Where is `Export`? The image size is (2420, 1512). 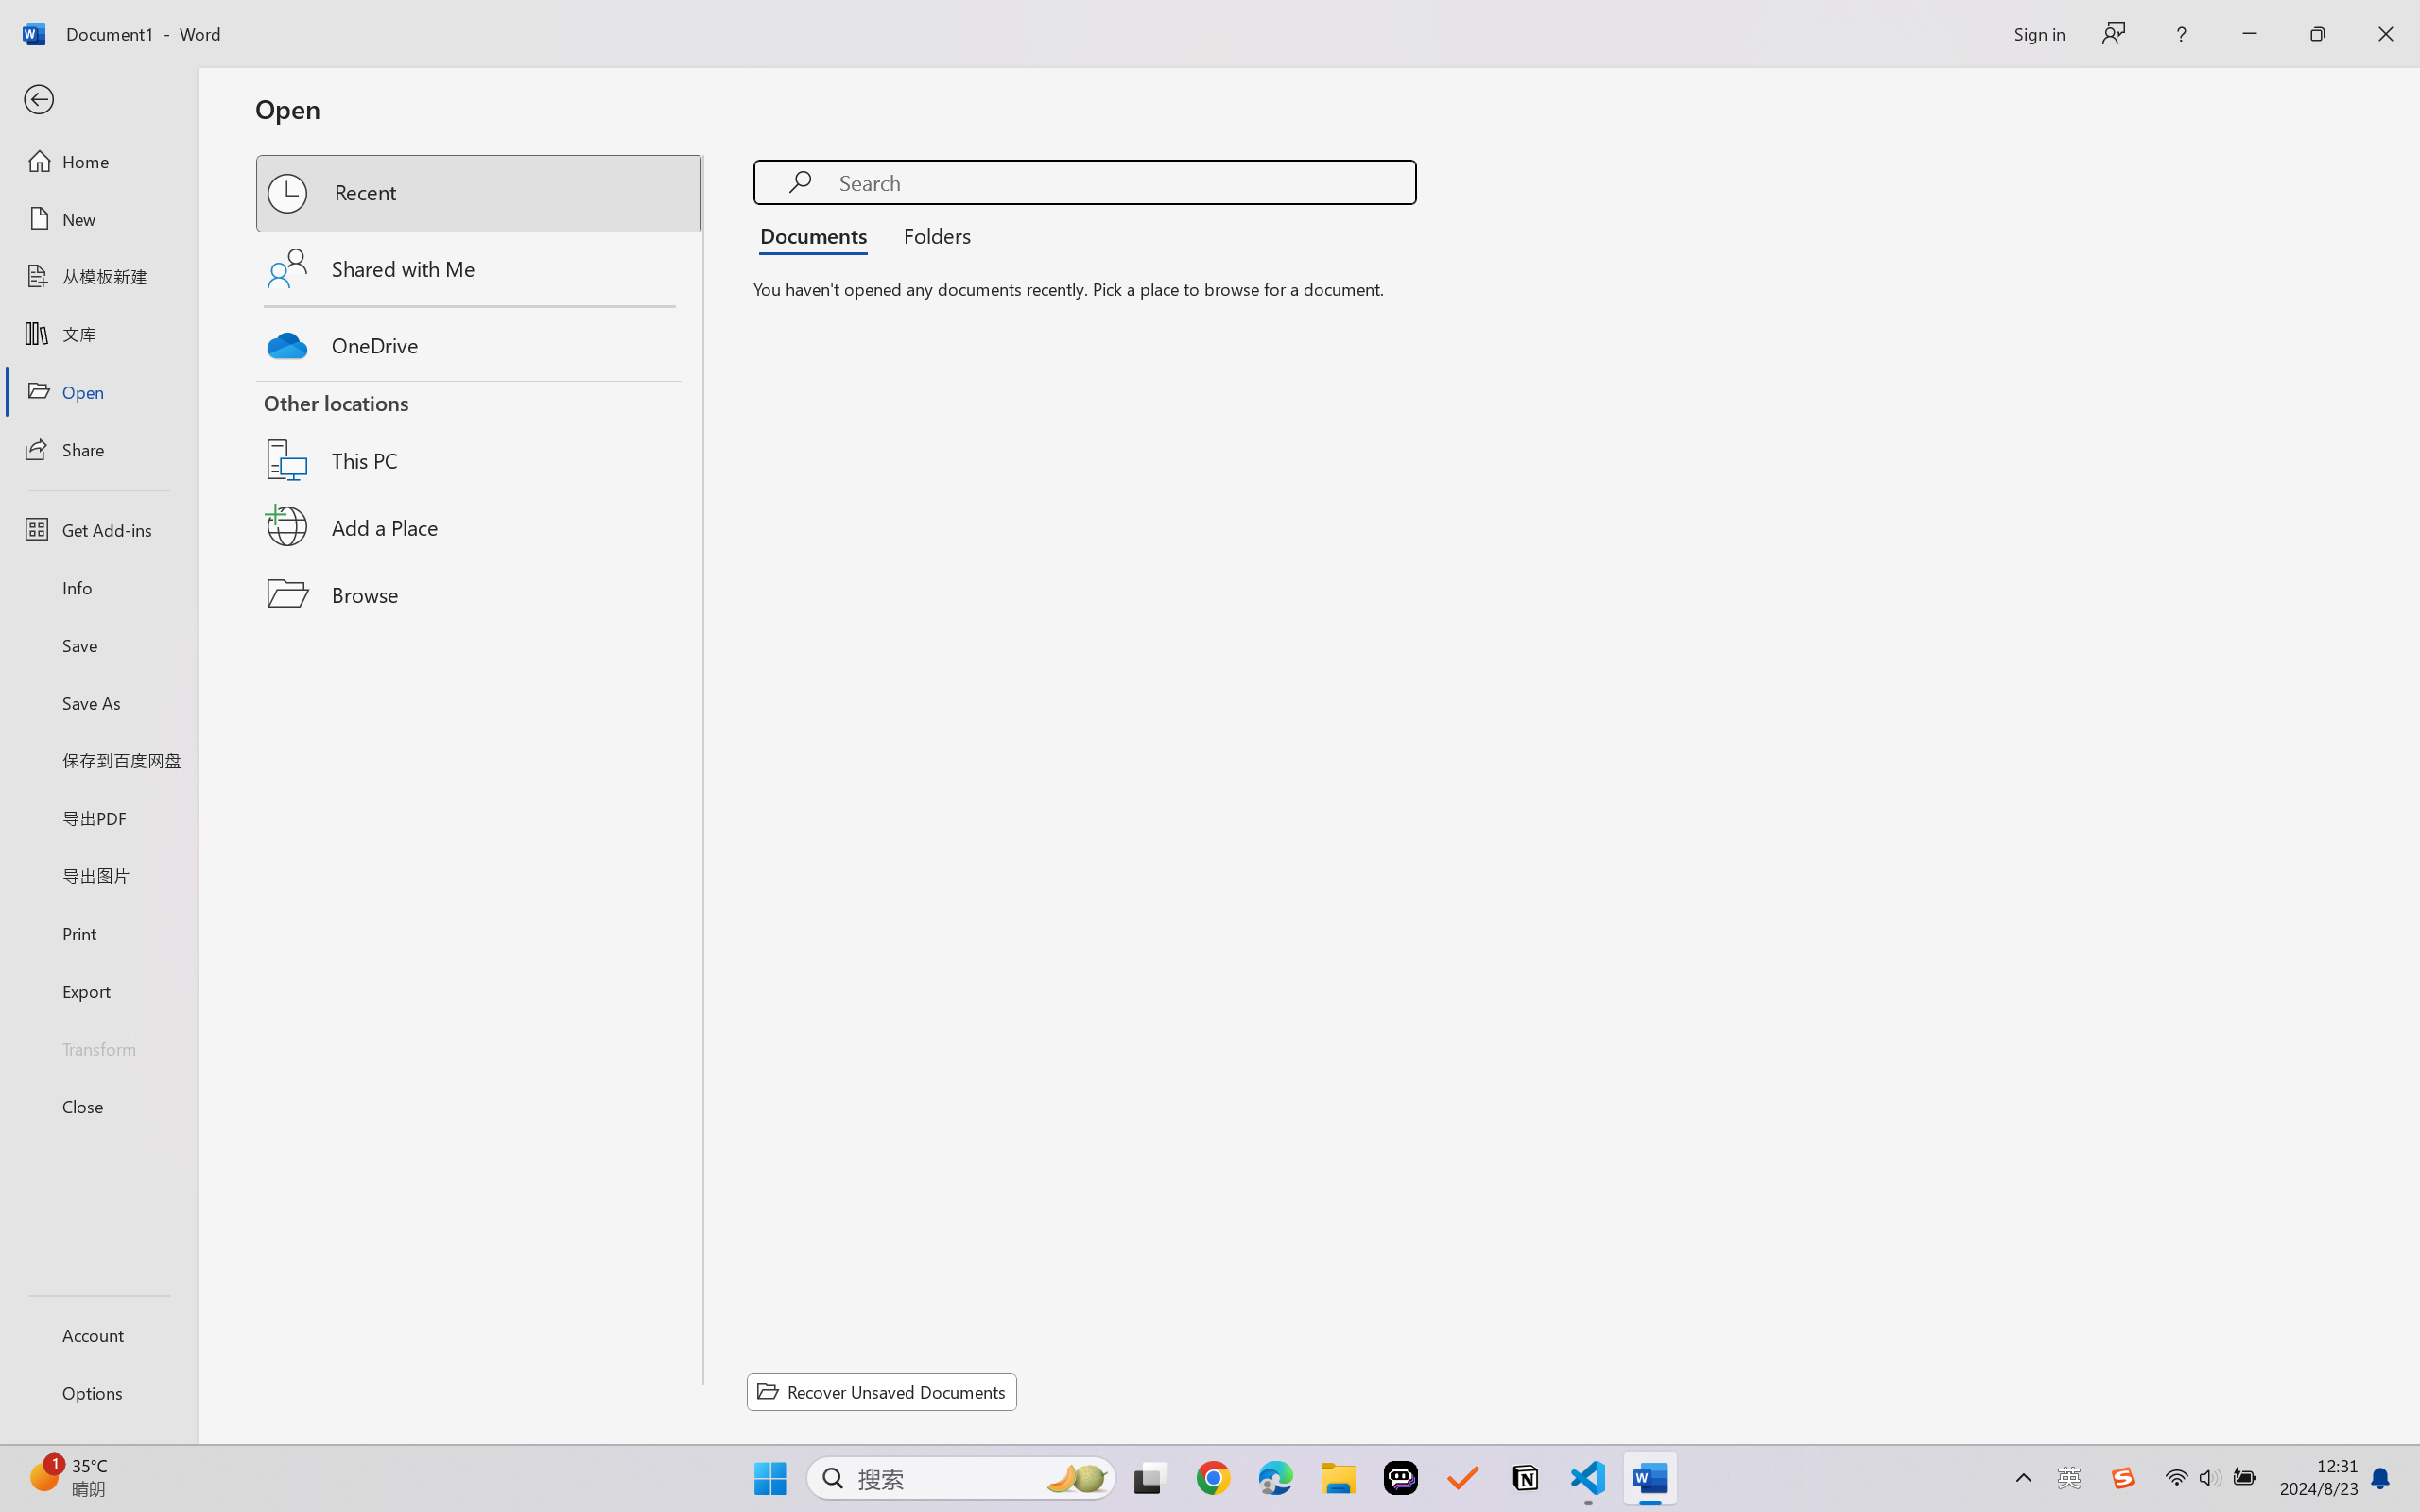
Export is located at coordinates (98, 990).